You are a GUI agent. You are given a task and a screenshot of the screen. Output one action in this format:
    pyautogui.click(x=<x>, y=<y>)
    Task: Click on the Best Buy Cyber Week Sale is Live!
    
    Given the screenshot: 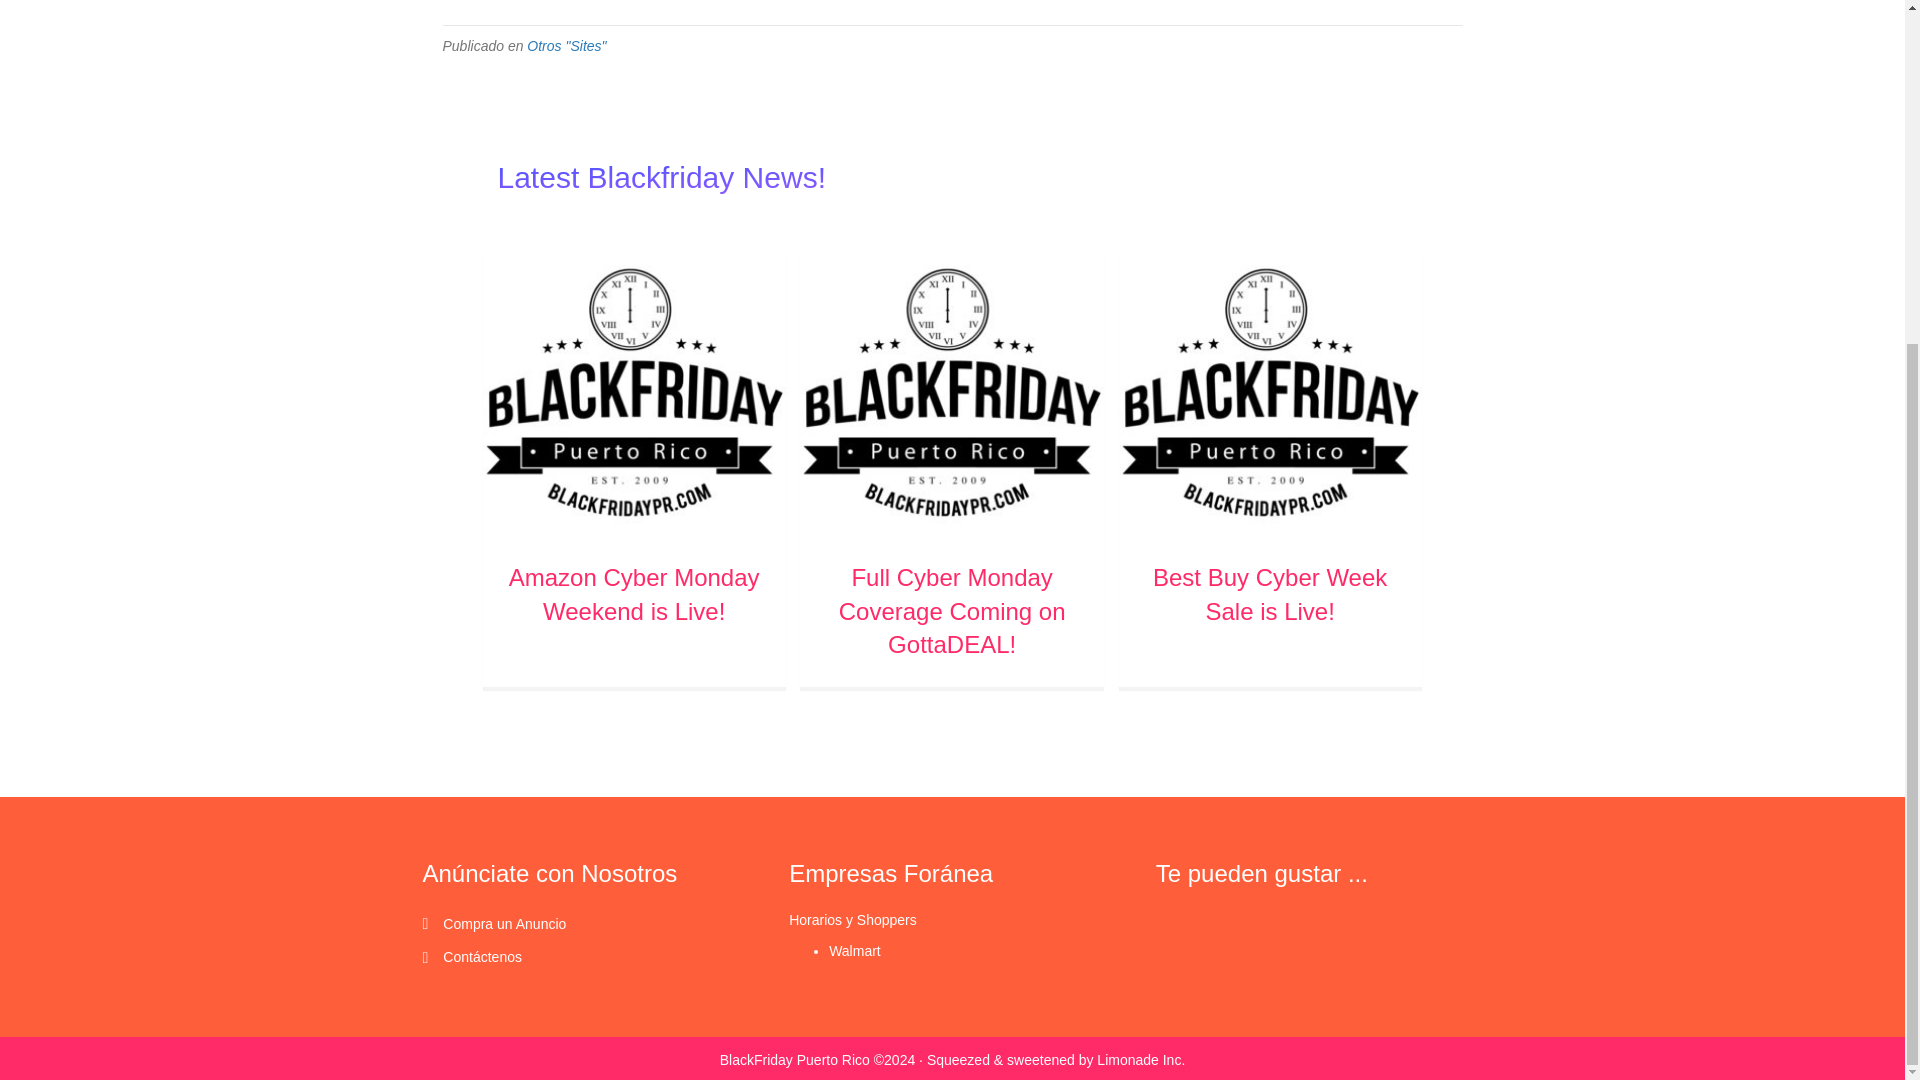 What is the action you would take?
    pyautogui.click(x=1270, y=594)
    